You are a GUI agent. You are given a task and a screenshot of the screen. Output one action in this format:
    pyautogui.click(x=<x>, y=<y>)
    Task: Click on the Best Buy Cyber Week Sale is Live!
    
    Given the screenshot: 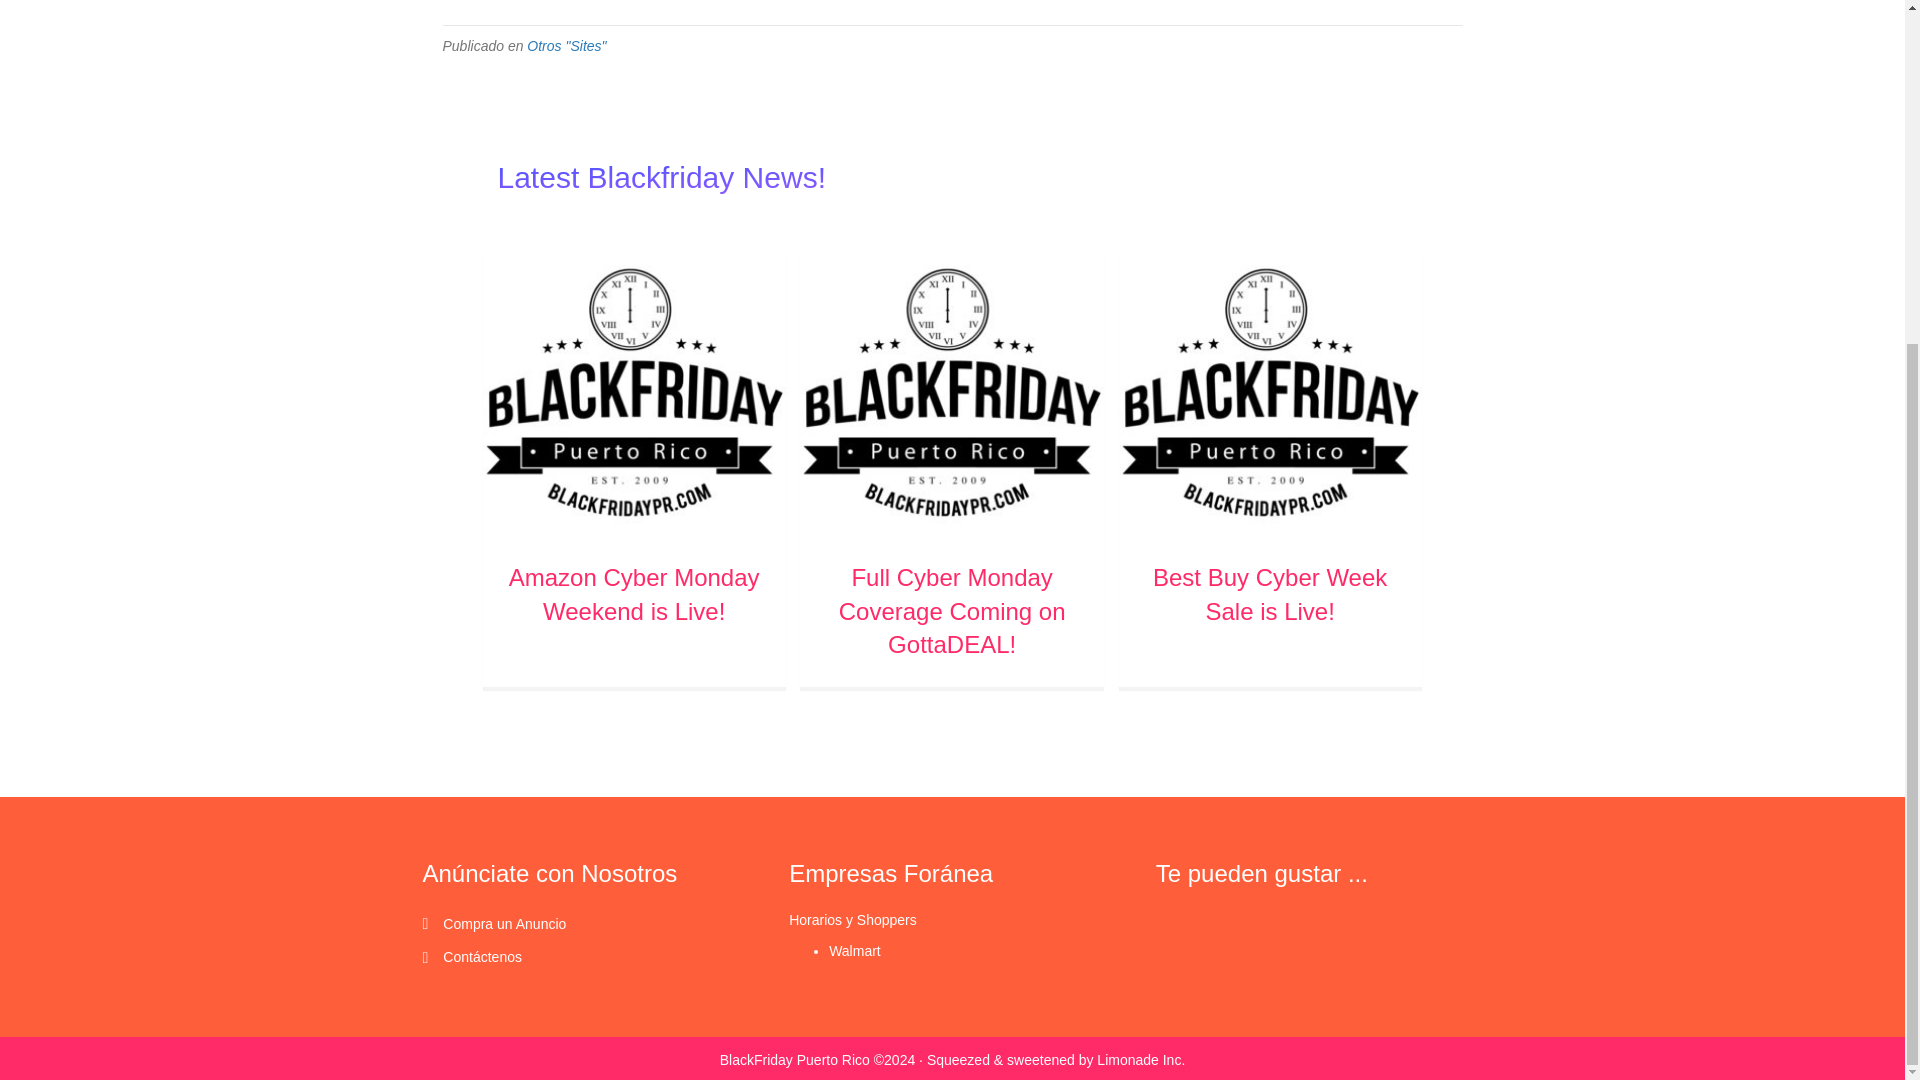 What is the action you would take?
    pyautogui.click(x=1270, y=594)
    